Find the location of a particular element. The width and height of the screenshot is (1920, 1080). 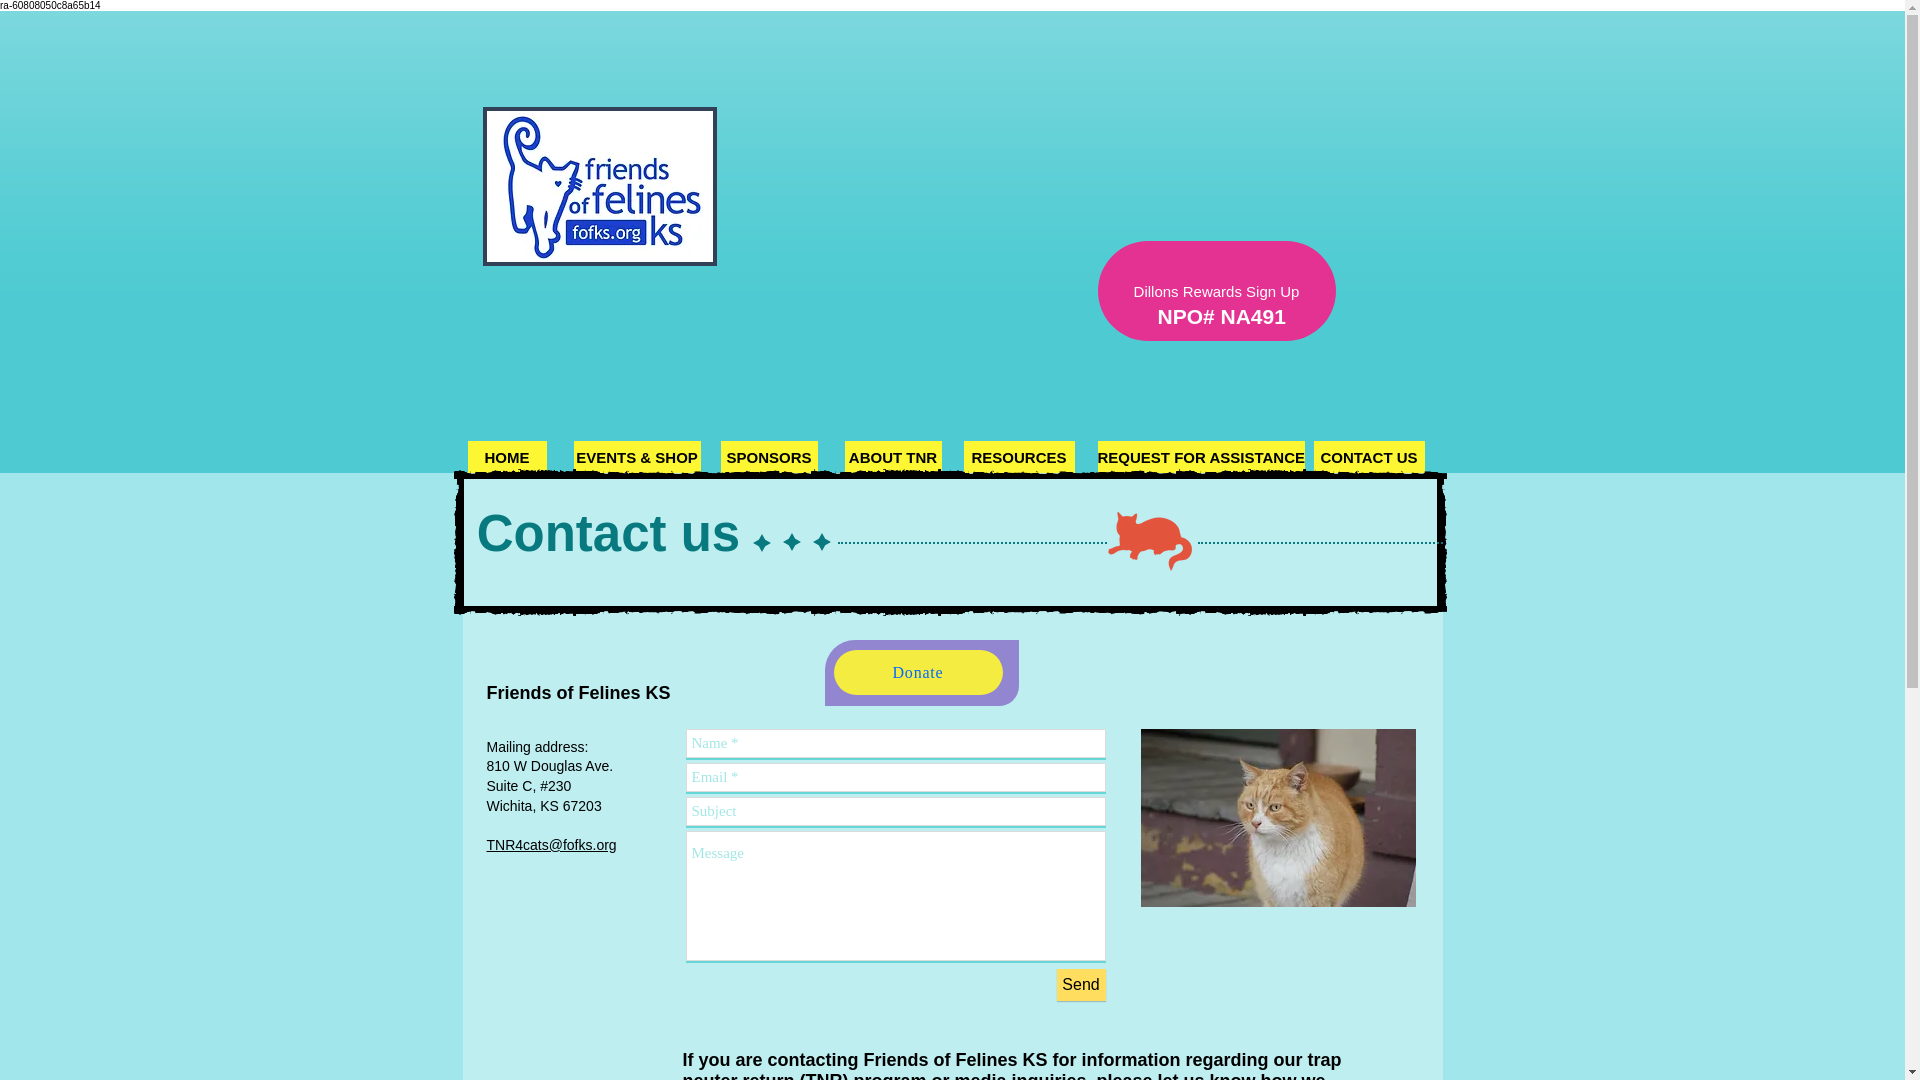

CONTACT US is located at coordinates (1368, 456).